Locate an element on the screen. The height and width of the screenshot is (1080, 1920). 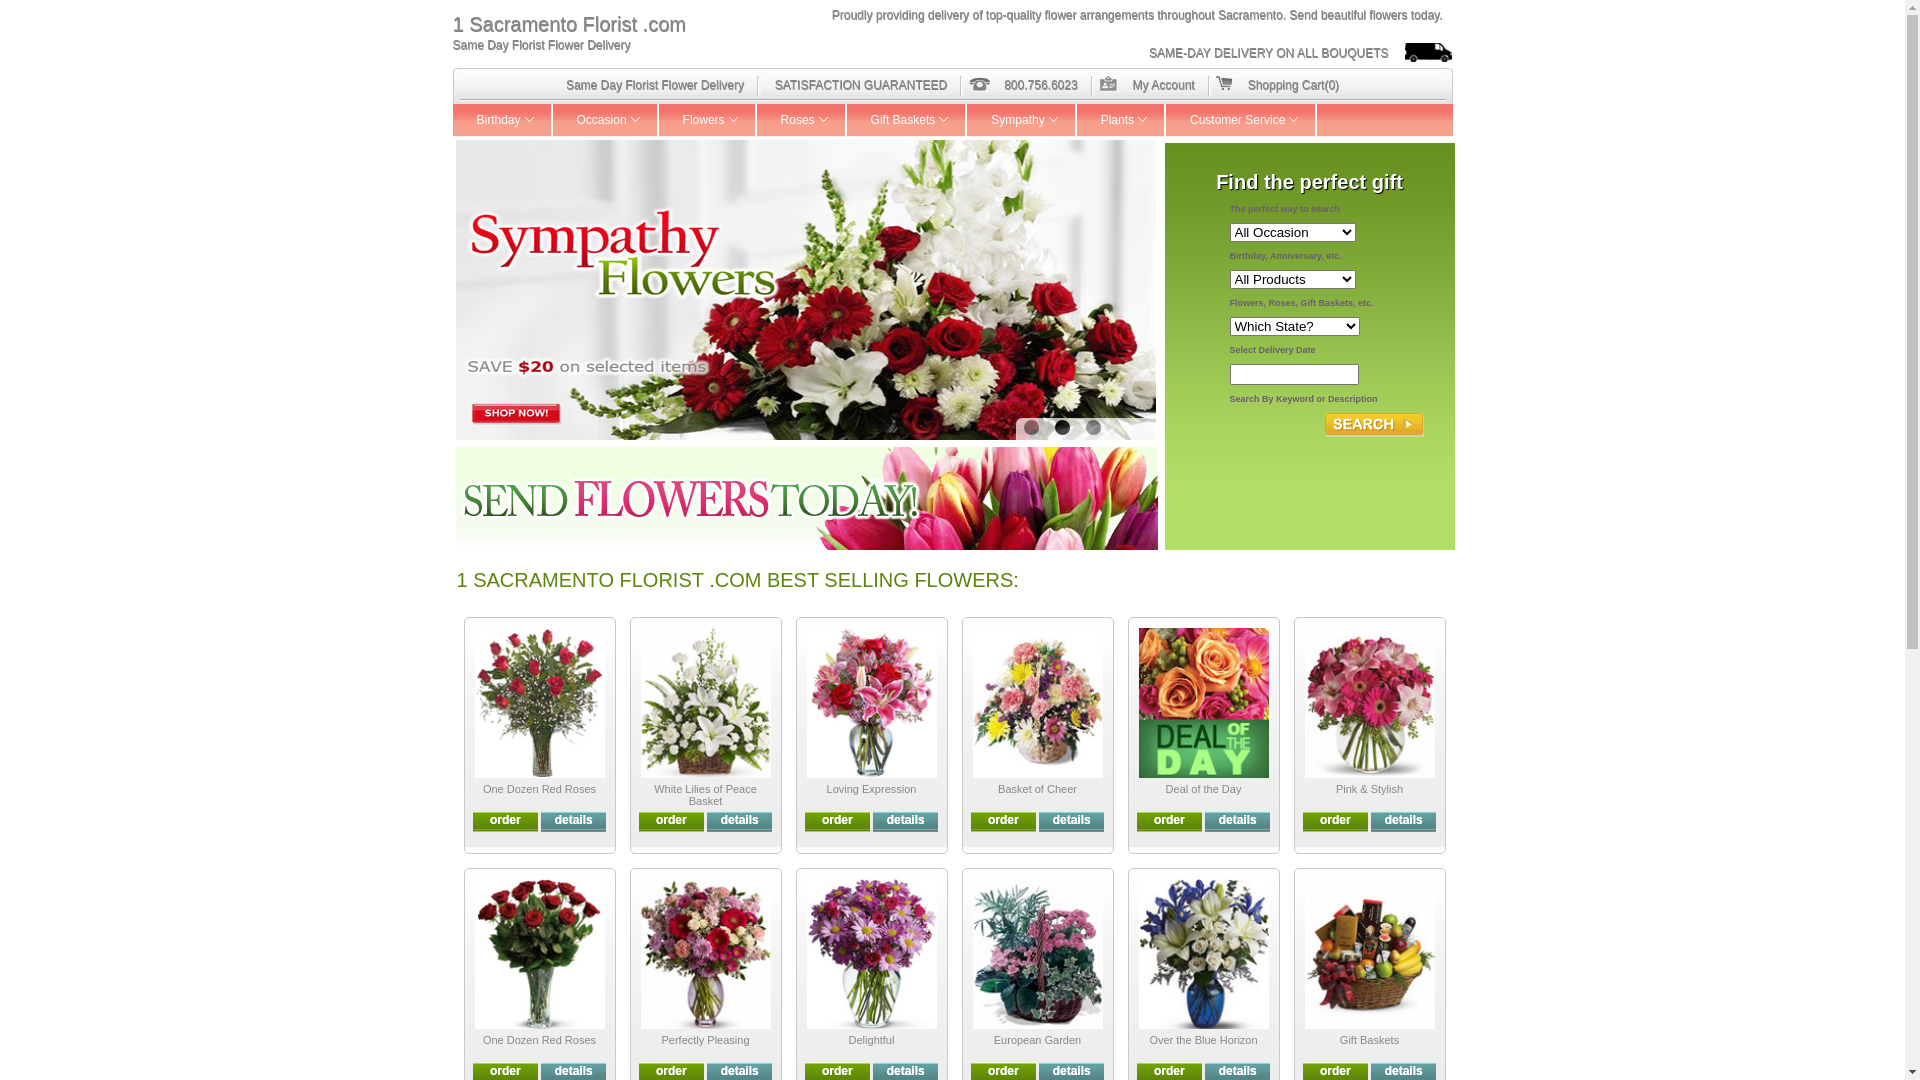
Delightful is located at coordinates (872, 1040).